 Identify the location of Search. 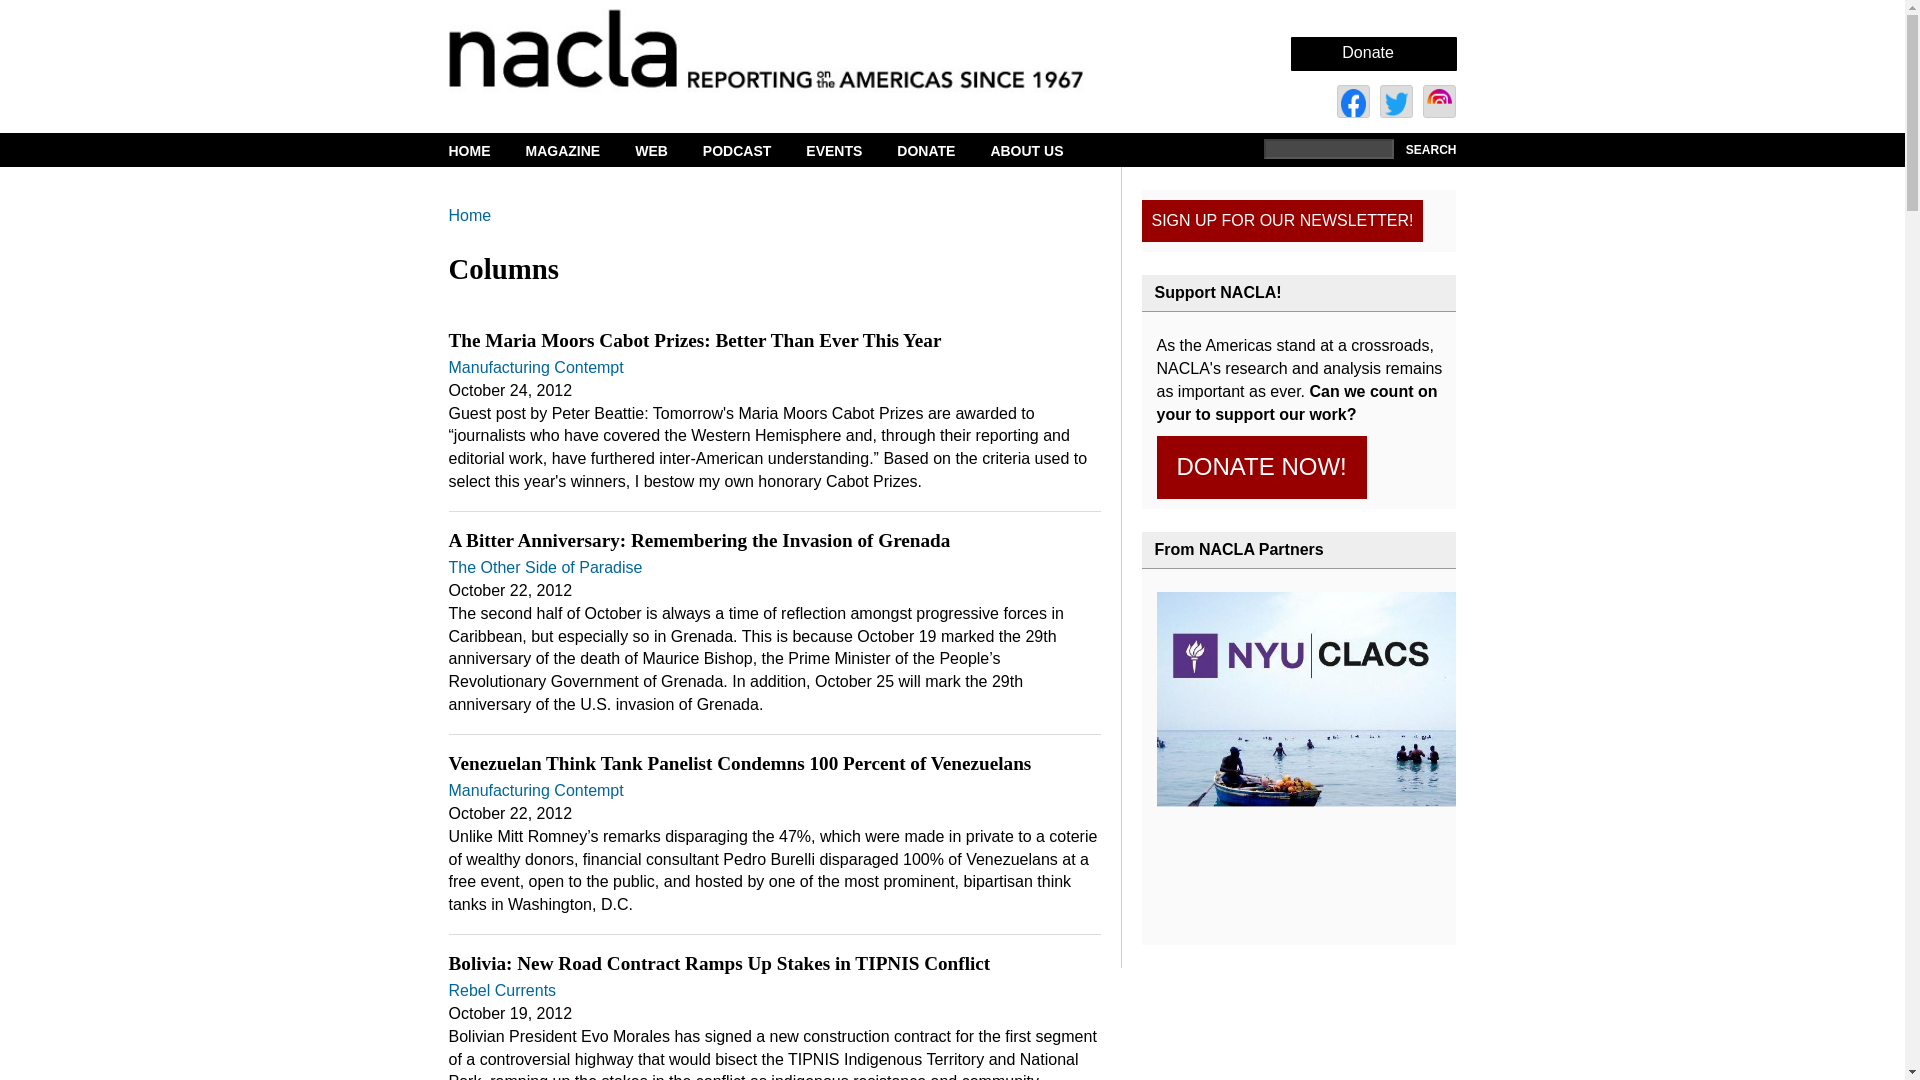
(1428, 150).